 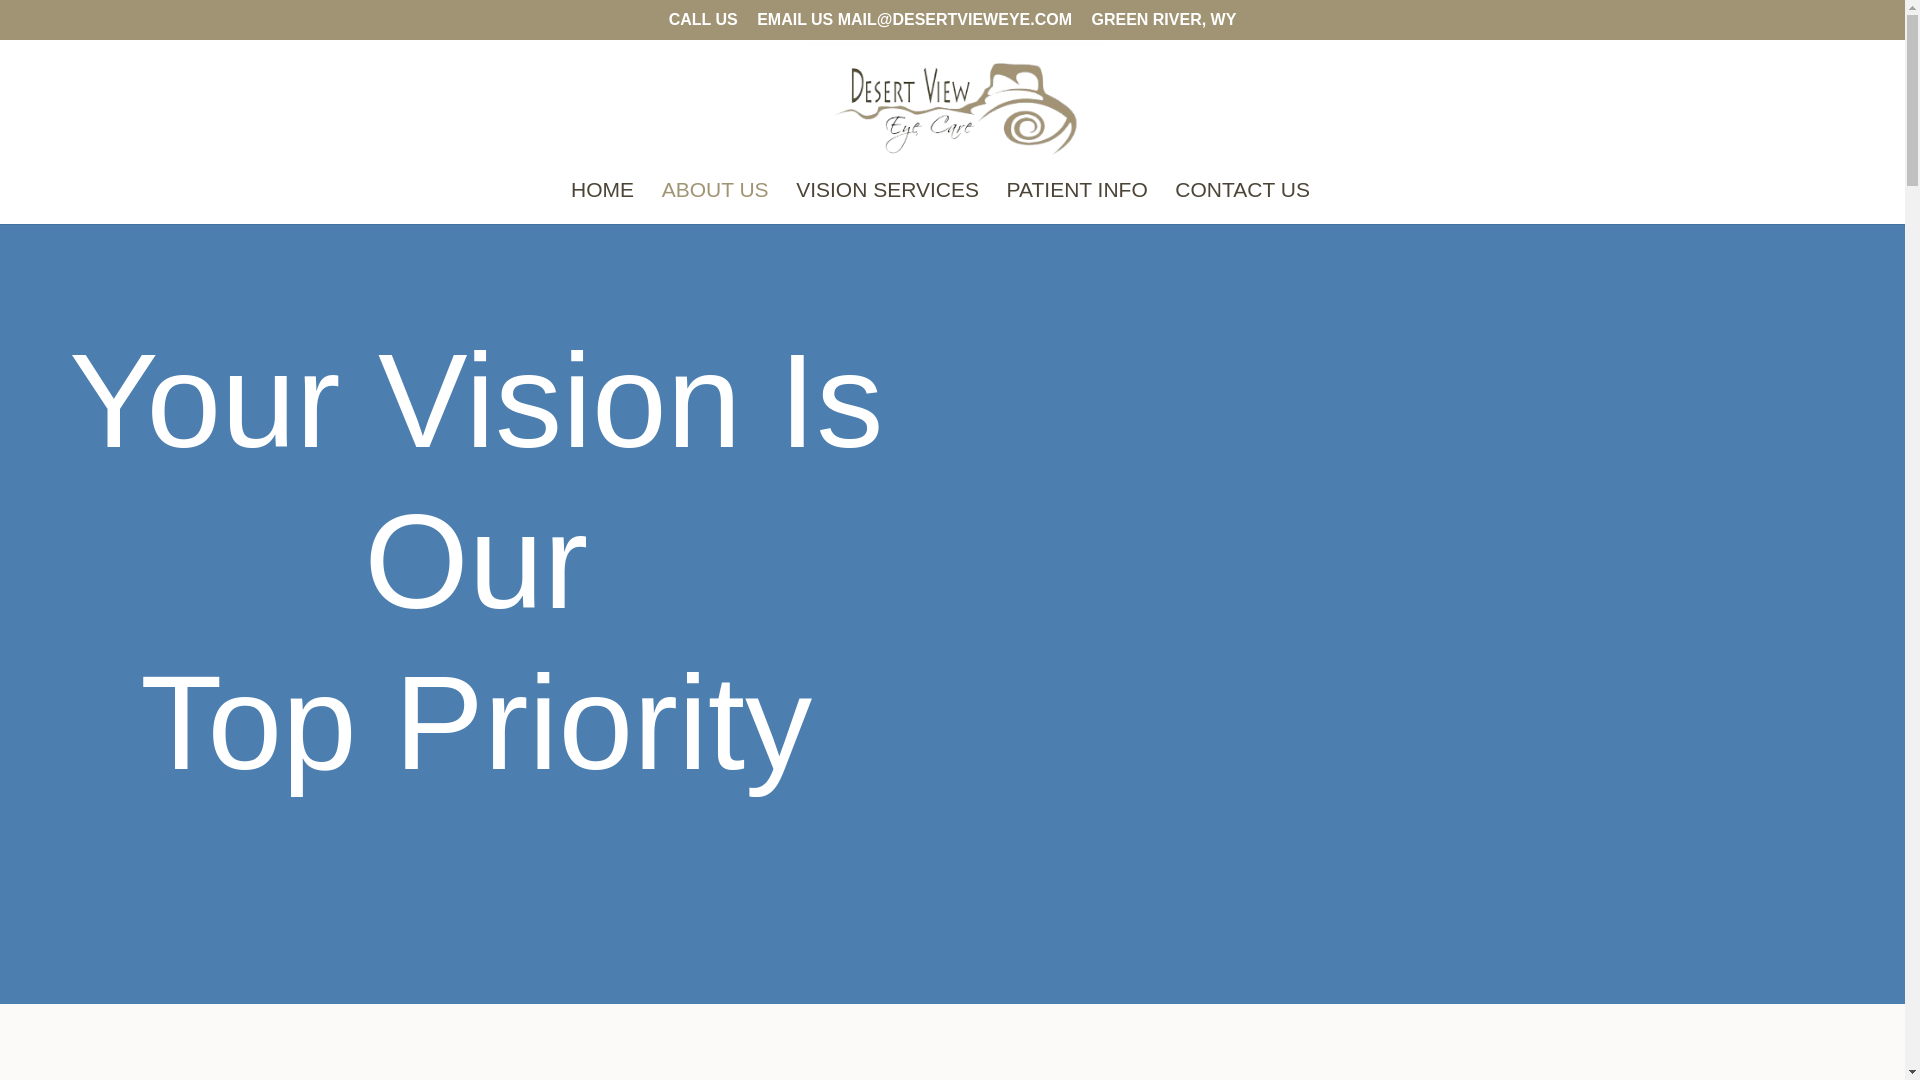 I want to click on GREEN RIVER, WY, so click(x=1163, y=25).